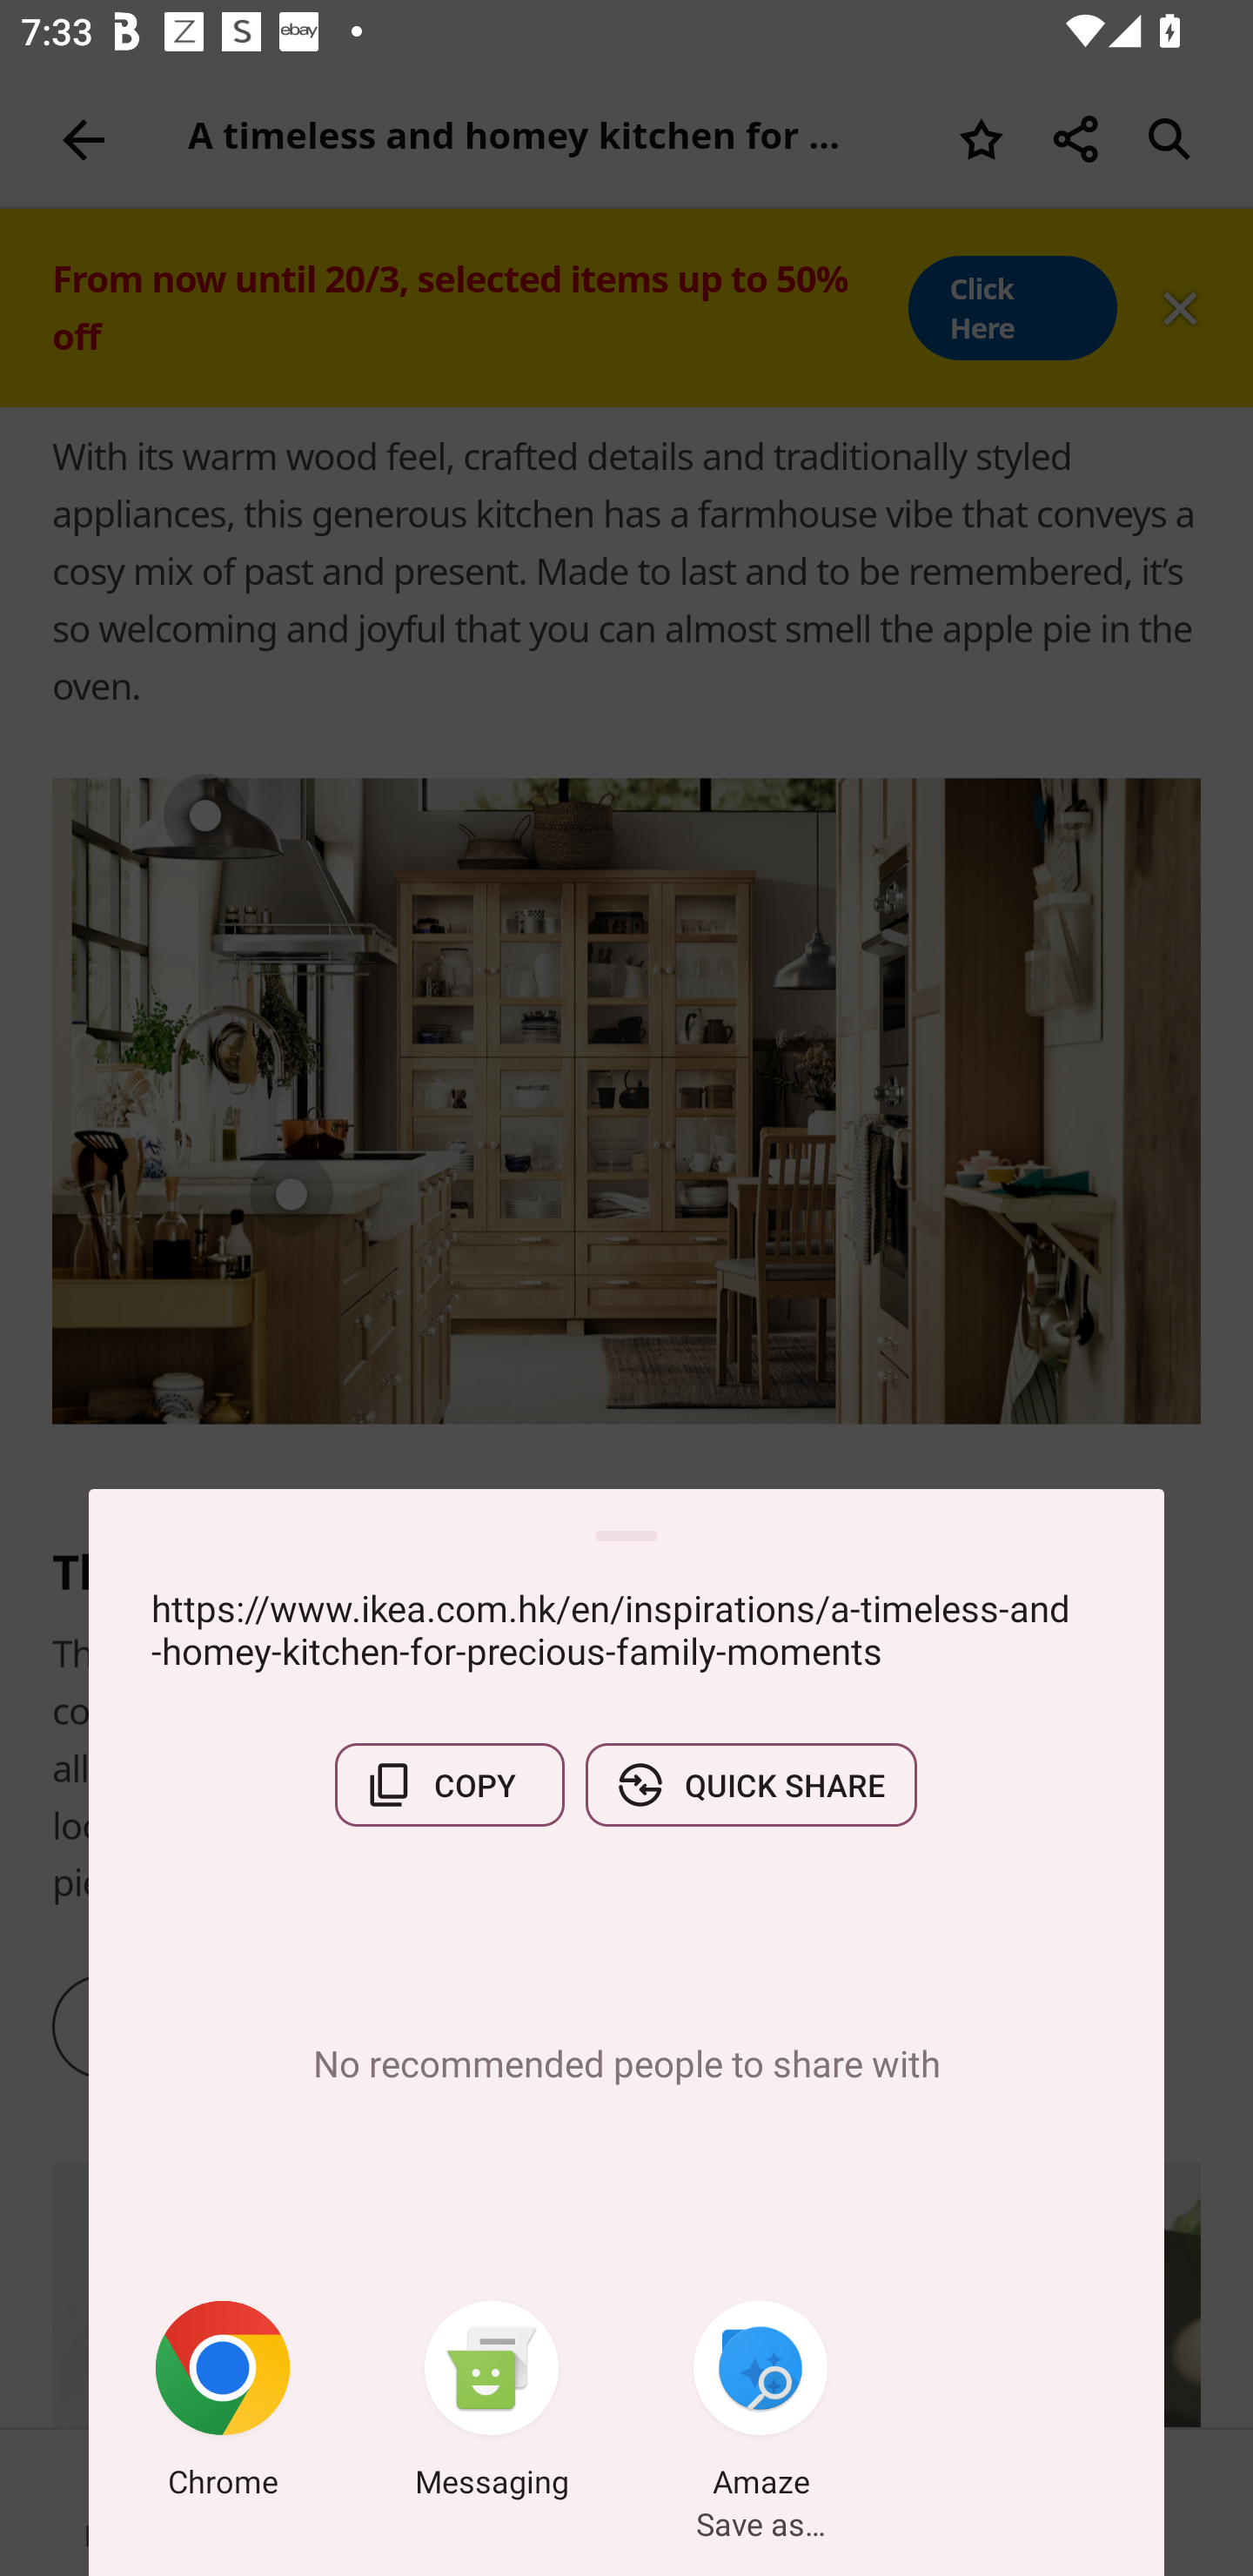  What do you see at coordinates (761, 2405) in the screenshot?
I see `Amaze Save as…` at bounding box center [761, 2405].